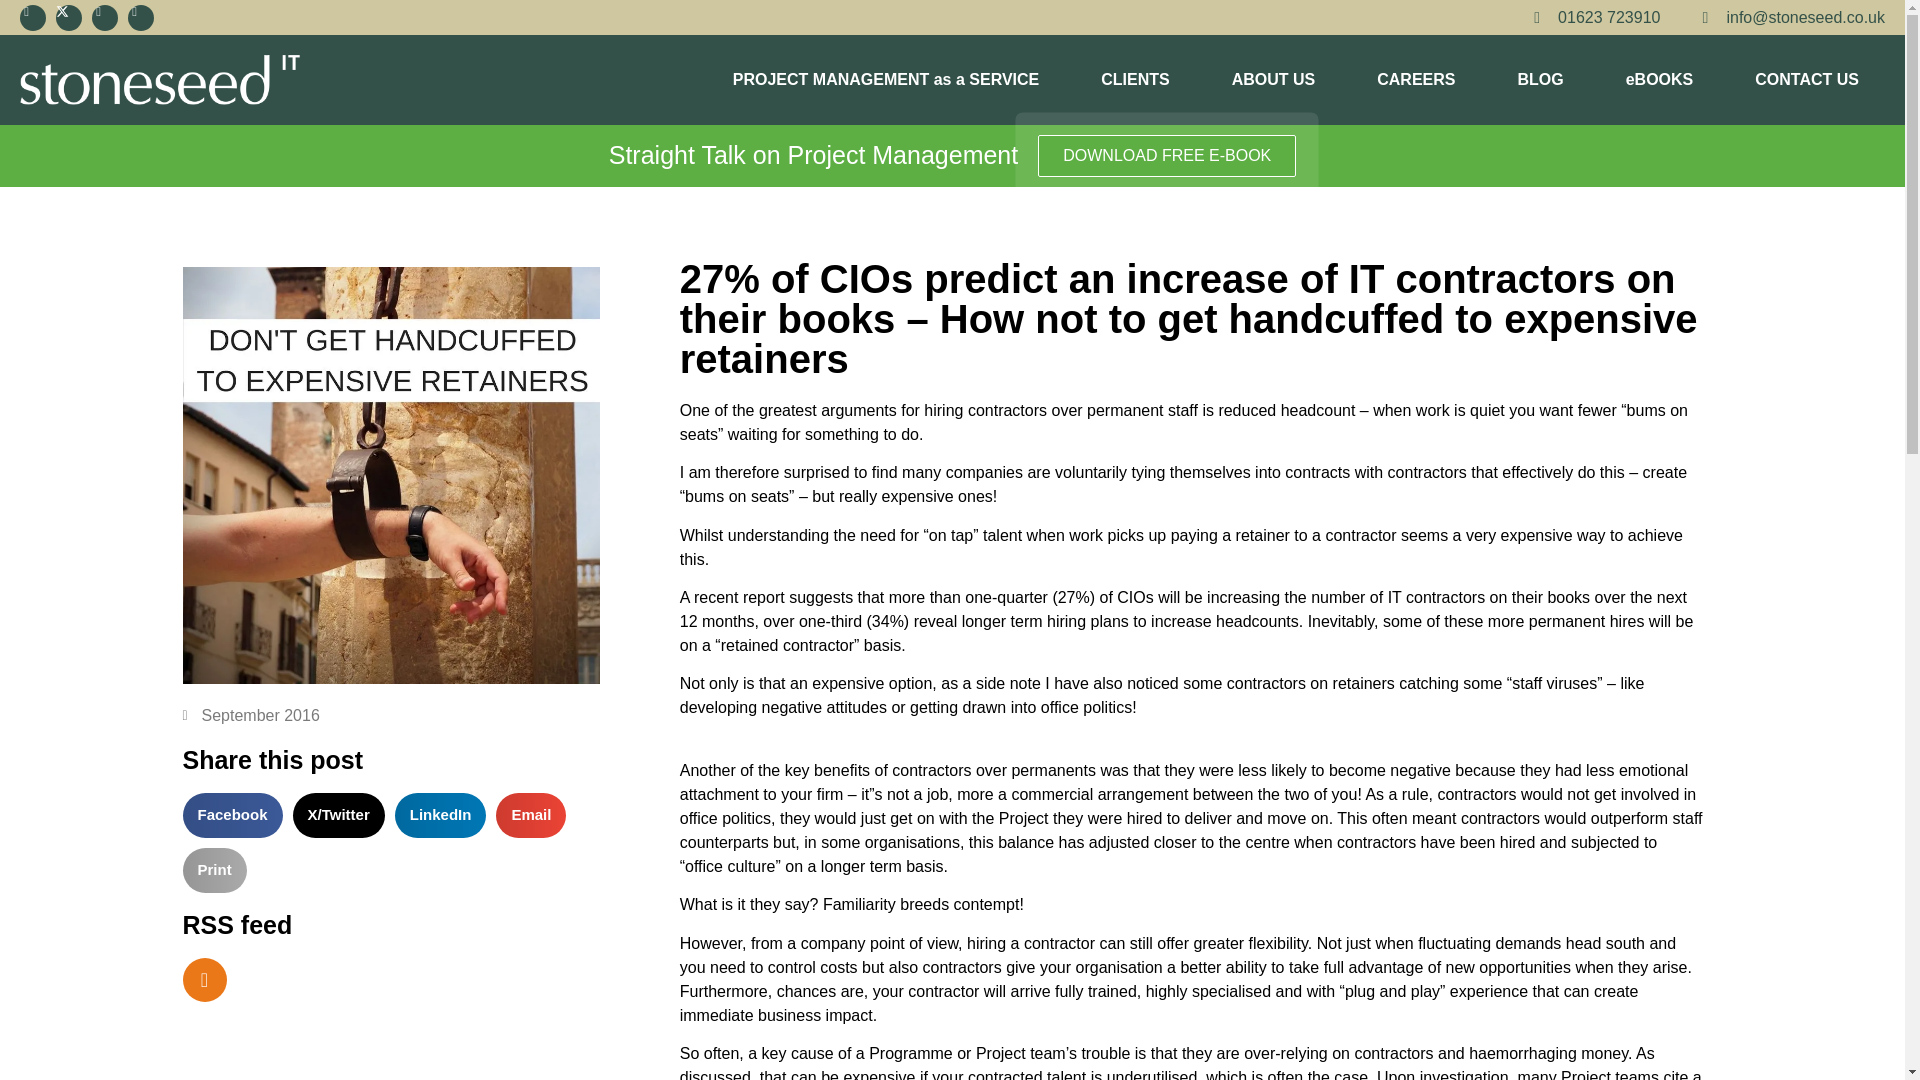 The height and width of the screenshot is (1080, 1920). Describe the element at coordinates (1590, 18) in the screenshot. I see `01623 723910` at that location.